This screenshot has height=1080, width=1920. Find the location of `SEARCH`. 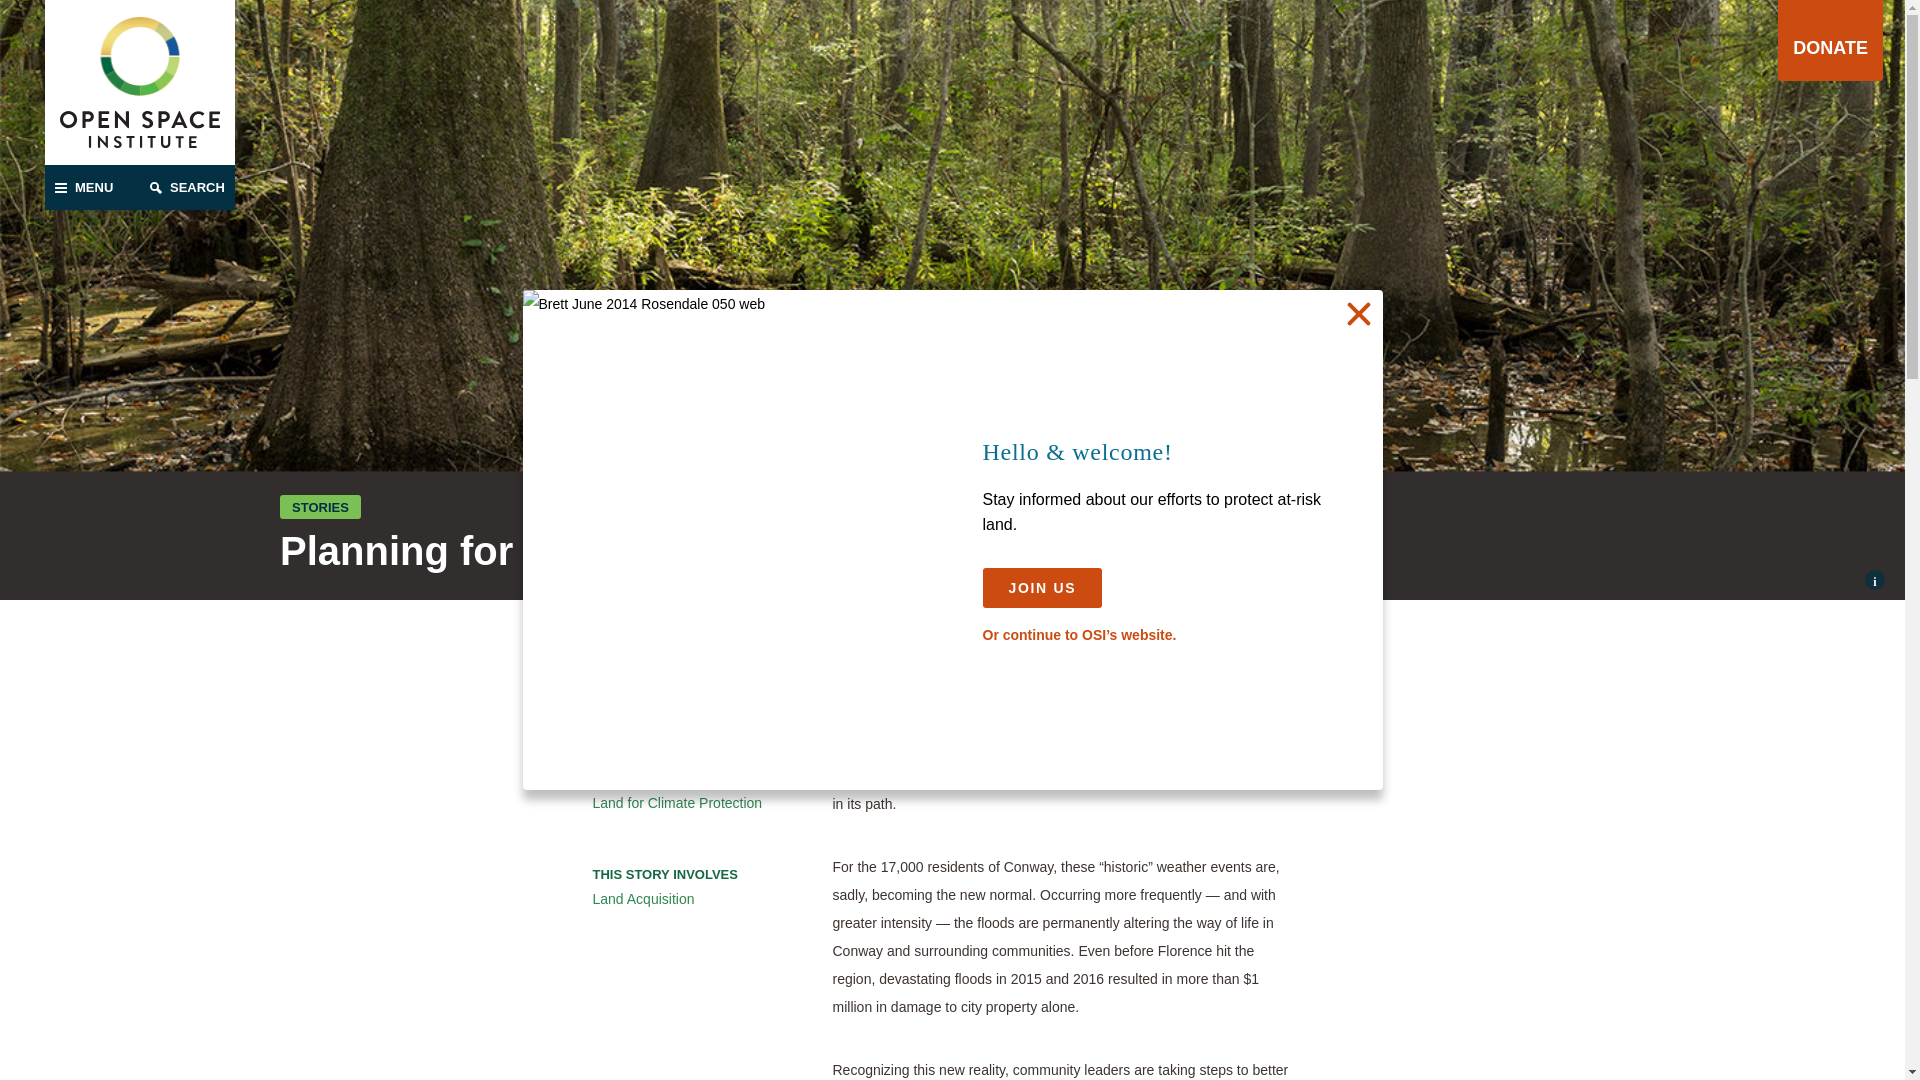

SEARCH is located at coordinates (187, 187).